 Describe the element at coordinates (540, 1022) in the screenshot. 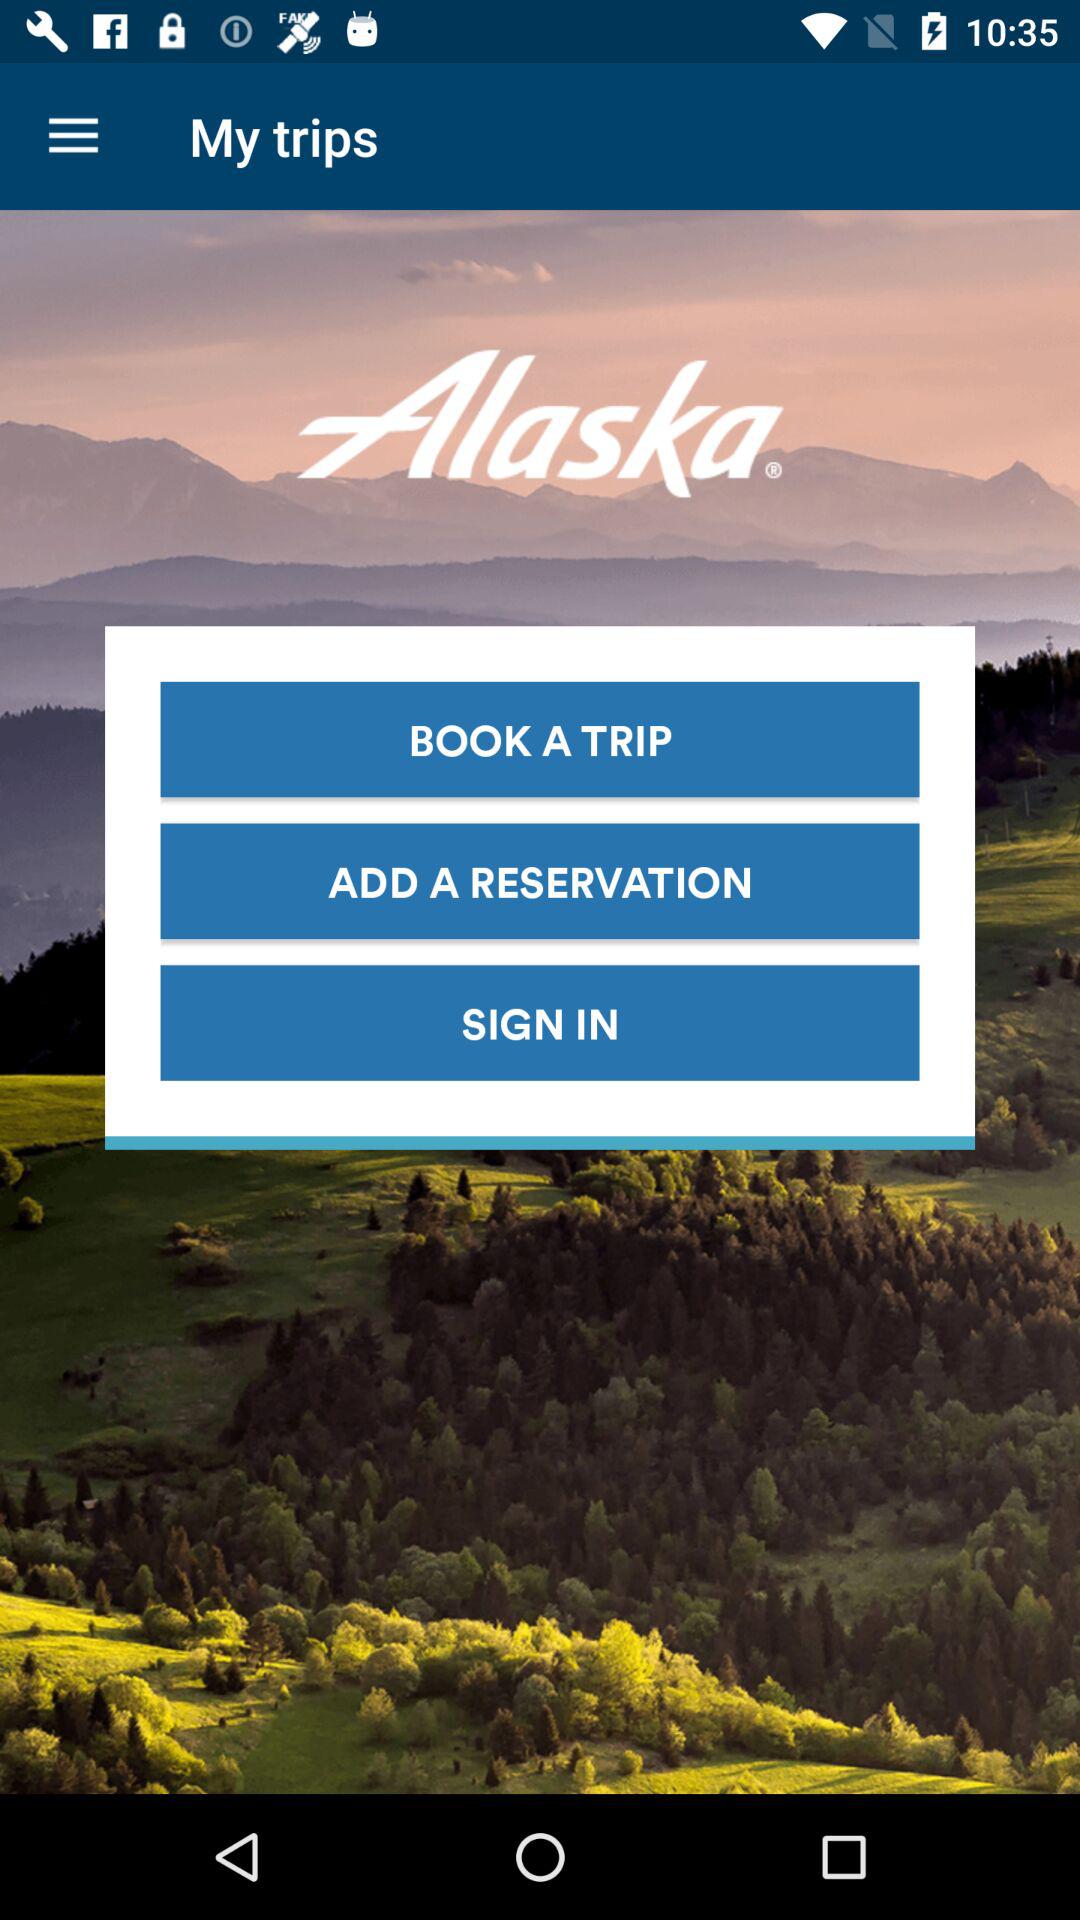

I see `open sign in` at that location.